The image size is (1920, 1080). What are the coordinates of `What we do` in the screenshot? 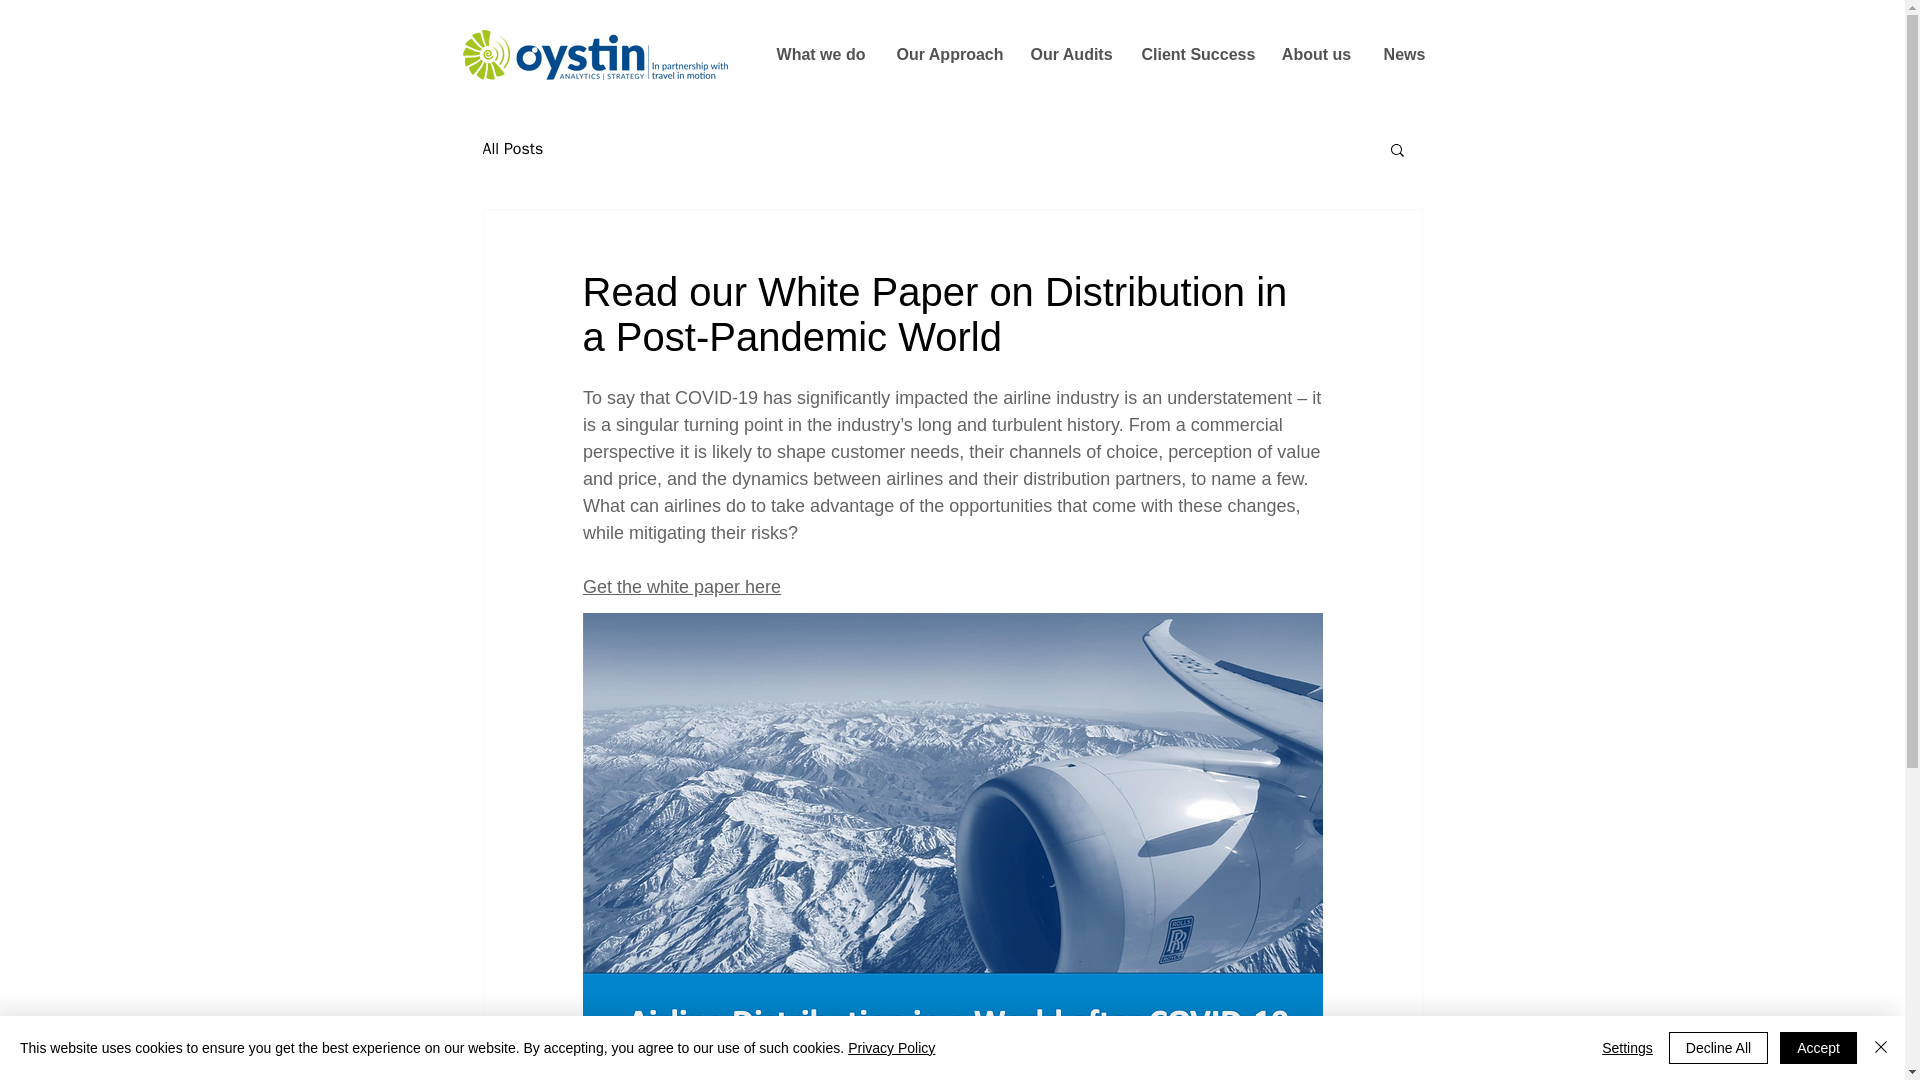 It's located at (820, 54).